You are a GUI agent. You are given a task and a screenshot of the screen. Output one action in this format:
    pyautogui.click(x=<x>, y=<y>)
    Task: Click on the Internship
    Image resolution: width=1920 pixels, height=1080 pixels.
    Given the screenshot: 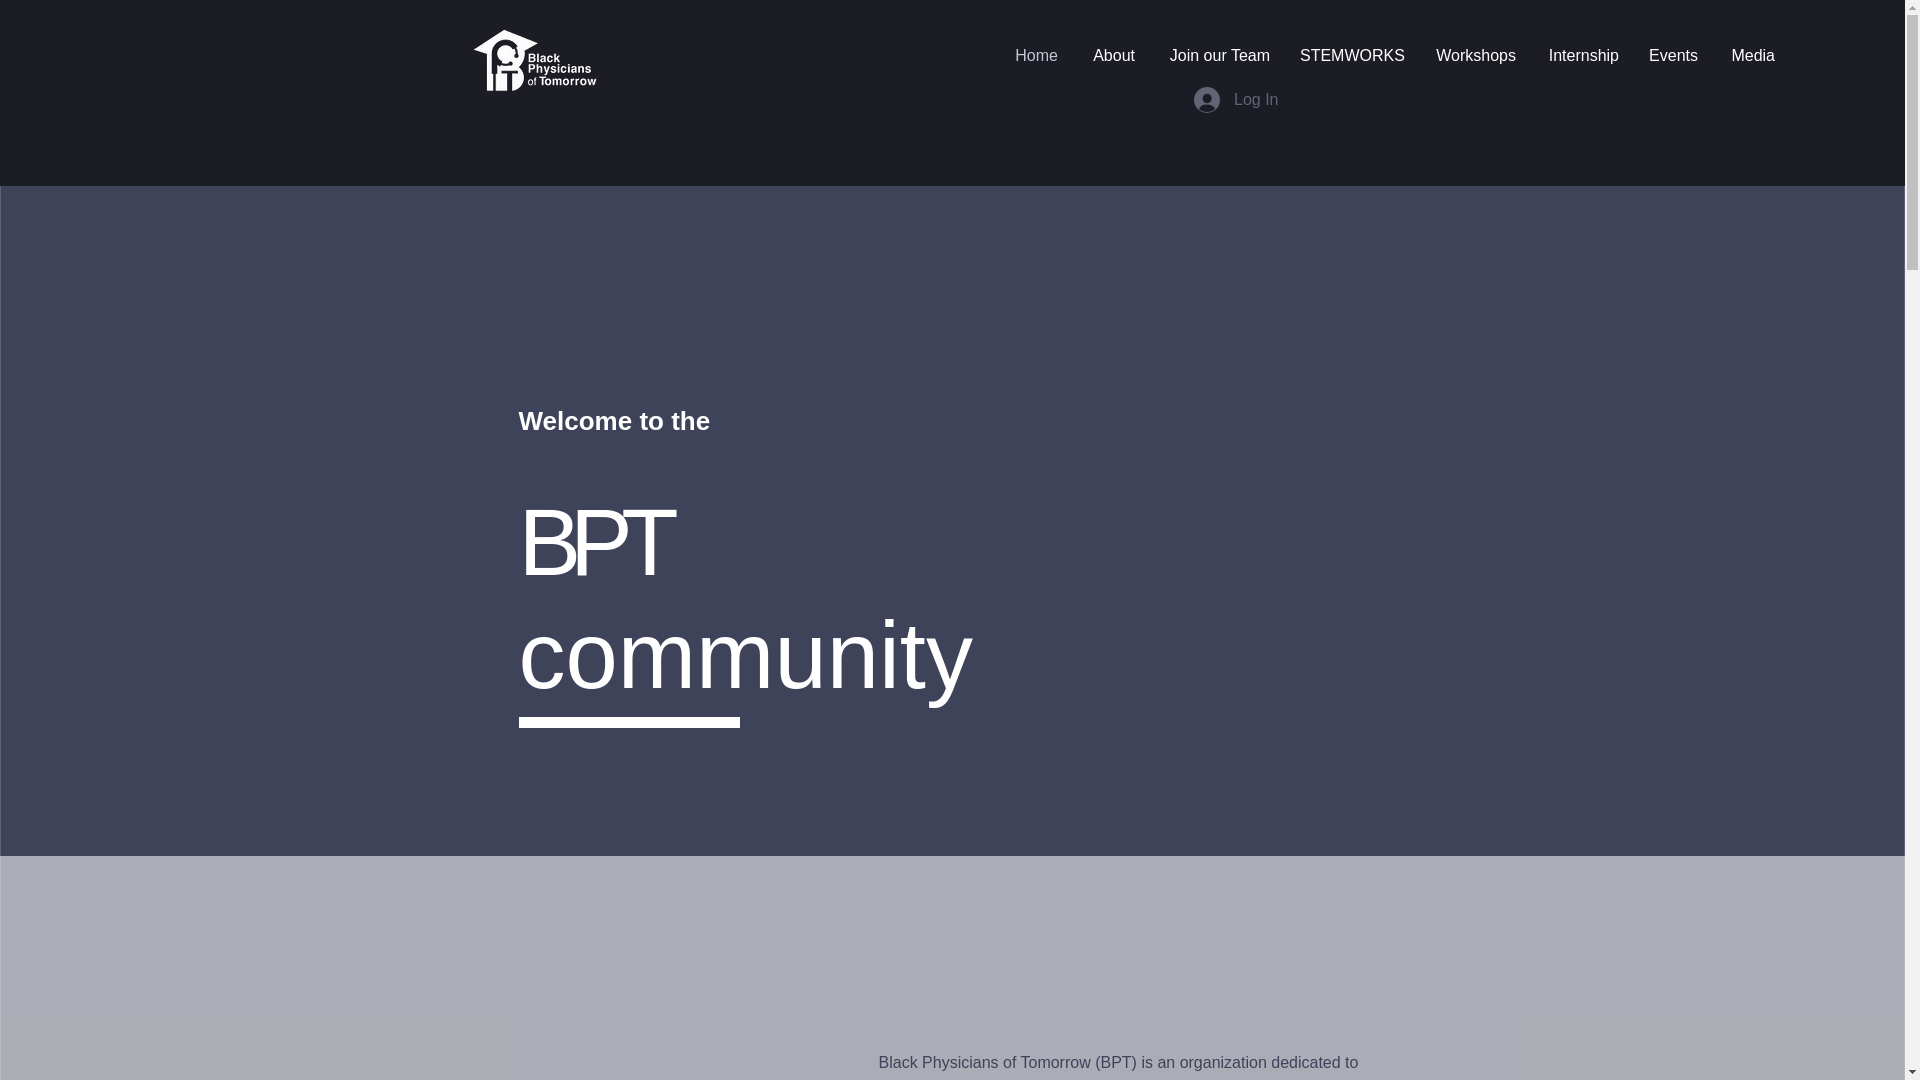 What is the action you would take?
    pyautogui.click(x=1582, y=56)
    